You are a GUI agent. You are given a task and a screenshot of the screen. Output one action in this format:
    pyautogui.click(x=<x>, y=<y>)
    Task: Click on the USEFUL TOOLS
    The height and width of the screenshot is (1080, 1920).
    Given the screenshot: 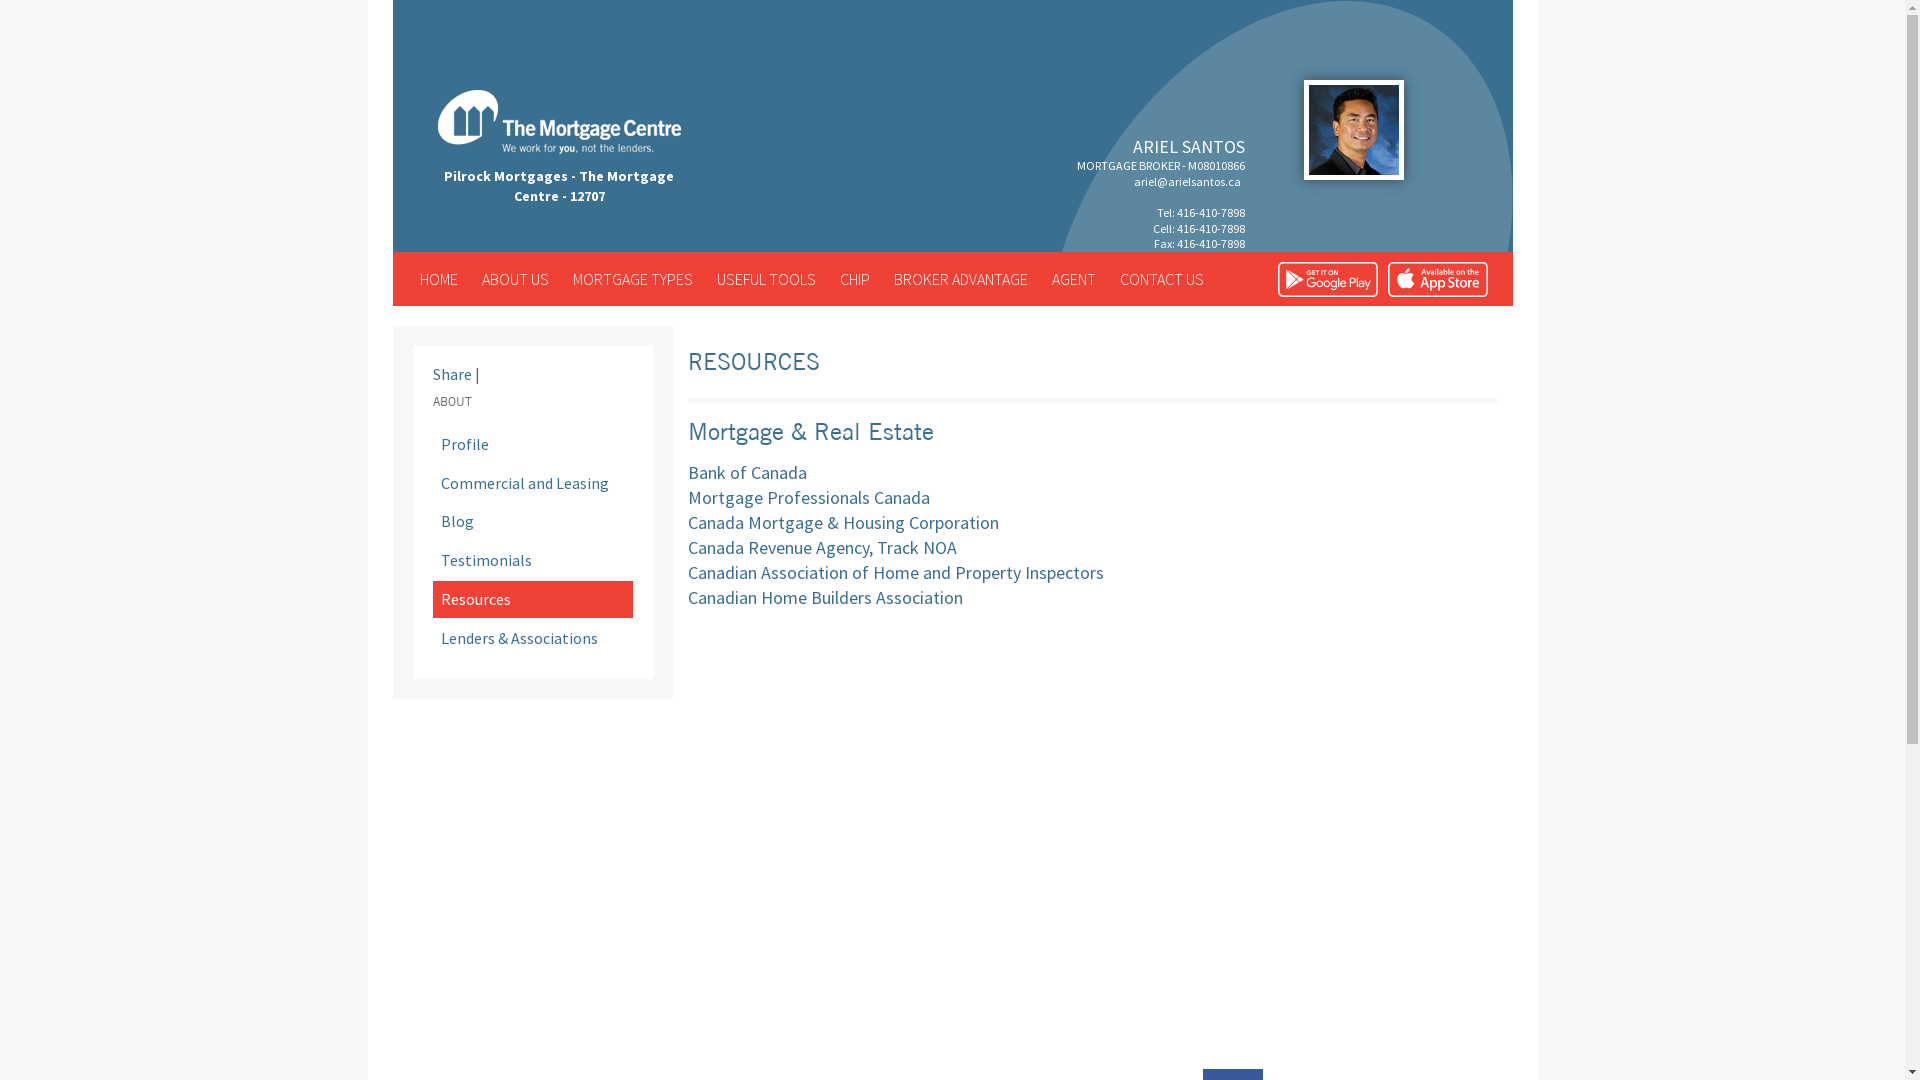 What is the action you would take?
    pyautogui.click(x=766, y=279)
    